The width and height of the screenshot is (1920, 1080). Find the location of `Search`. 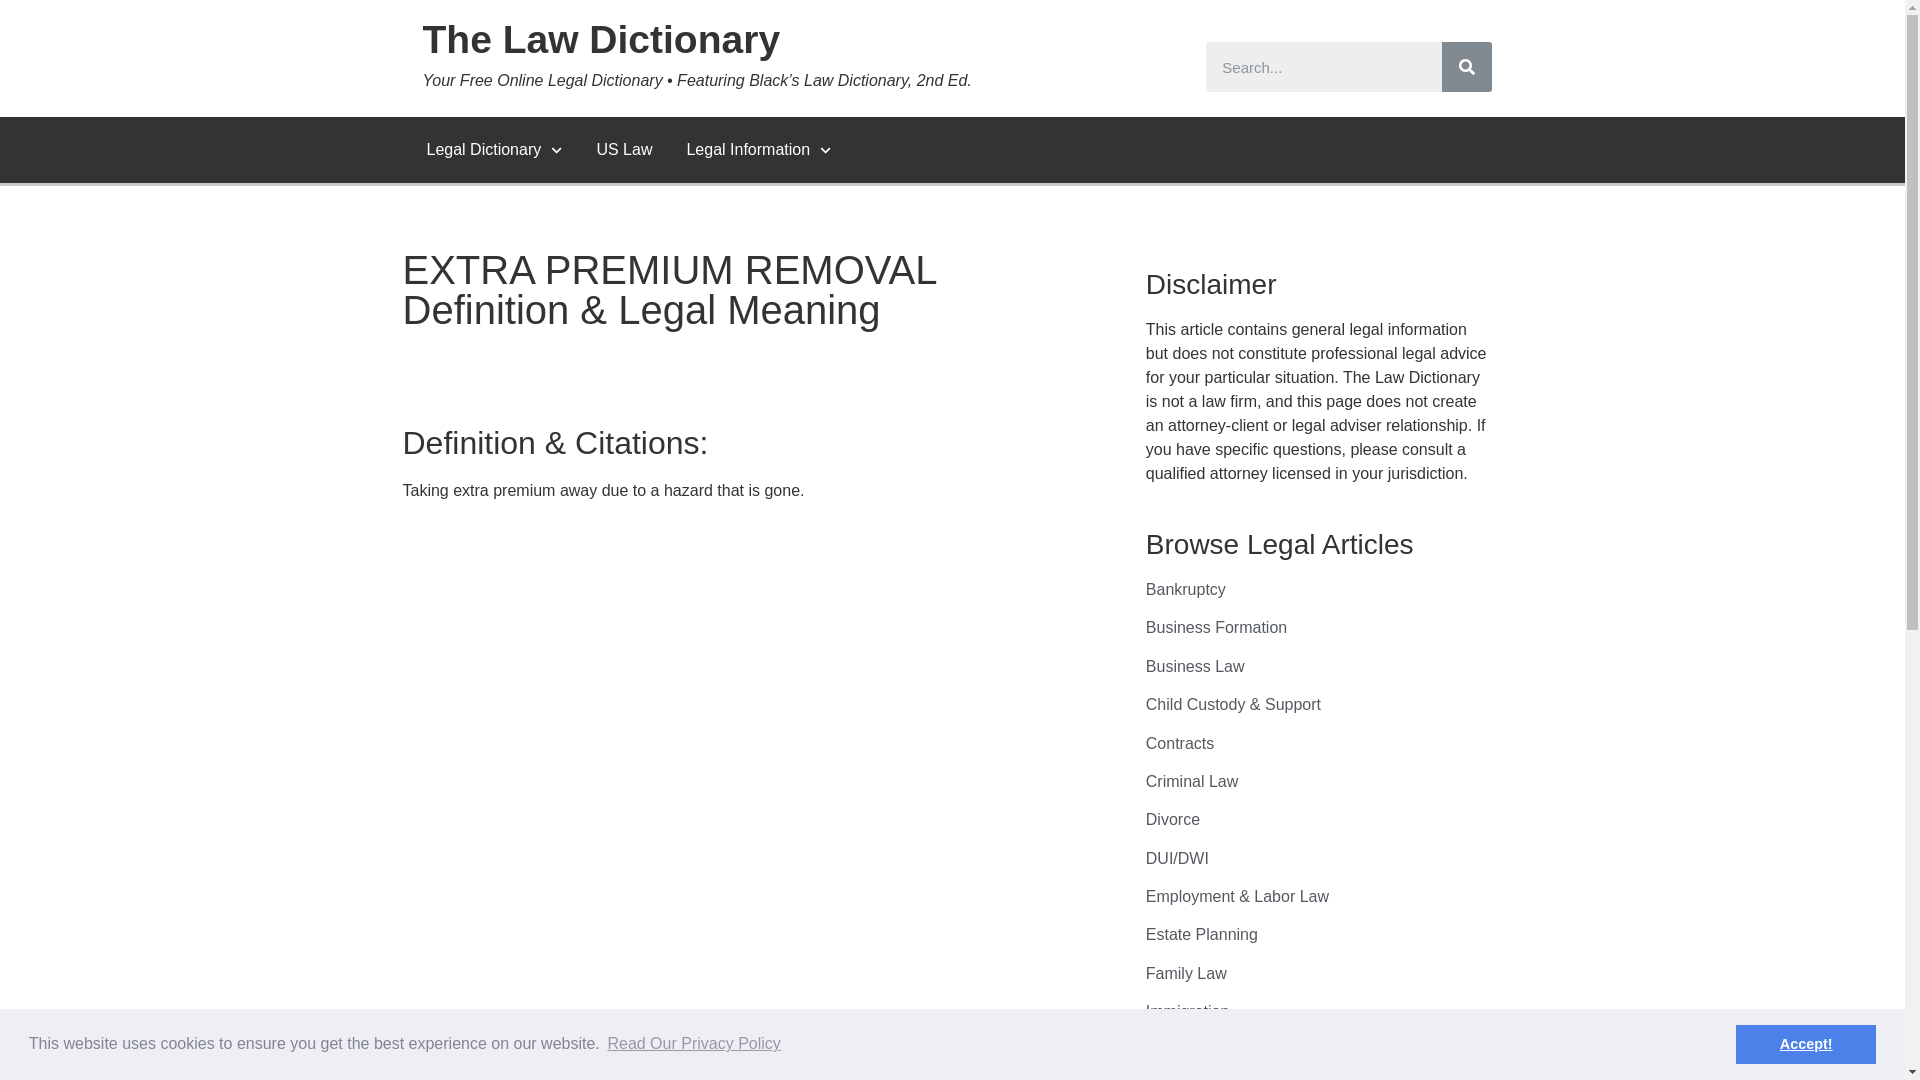

Search is located at coordinates (1323, 66).